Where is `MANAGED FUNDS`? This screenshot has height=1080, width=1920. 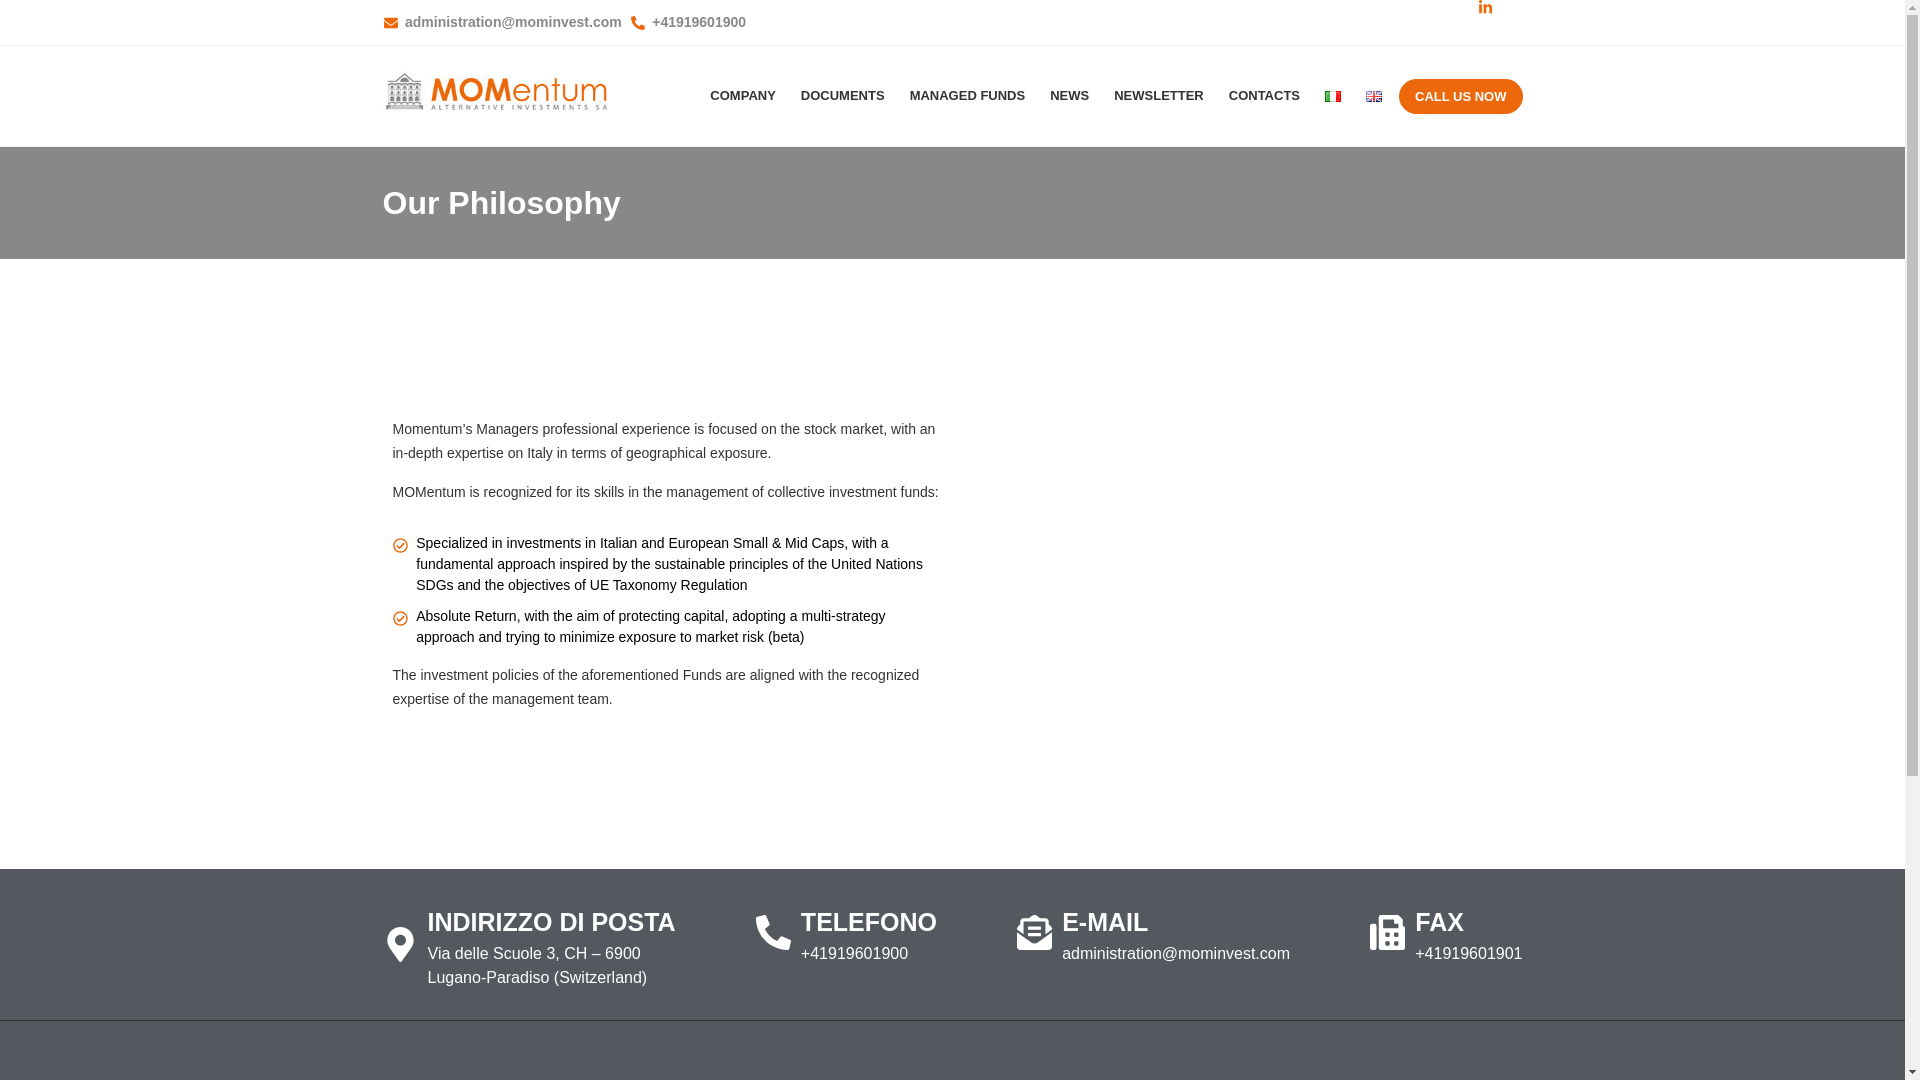
MANAGED FUNDS is located at coordinates (968, 96).